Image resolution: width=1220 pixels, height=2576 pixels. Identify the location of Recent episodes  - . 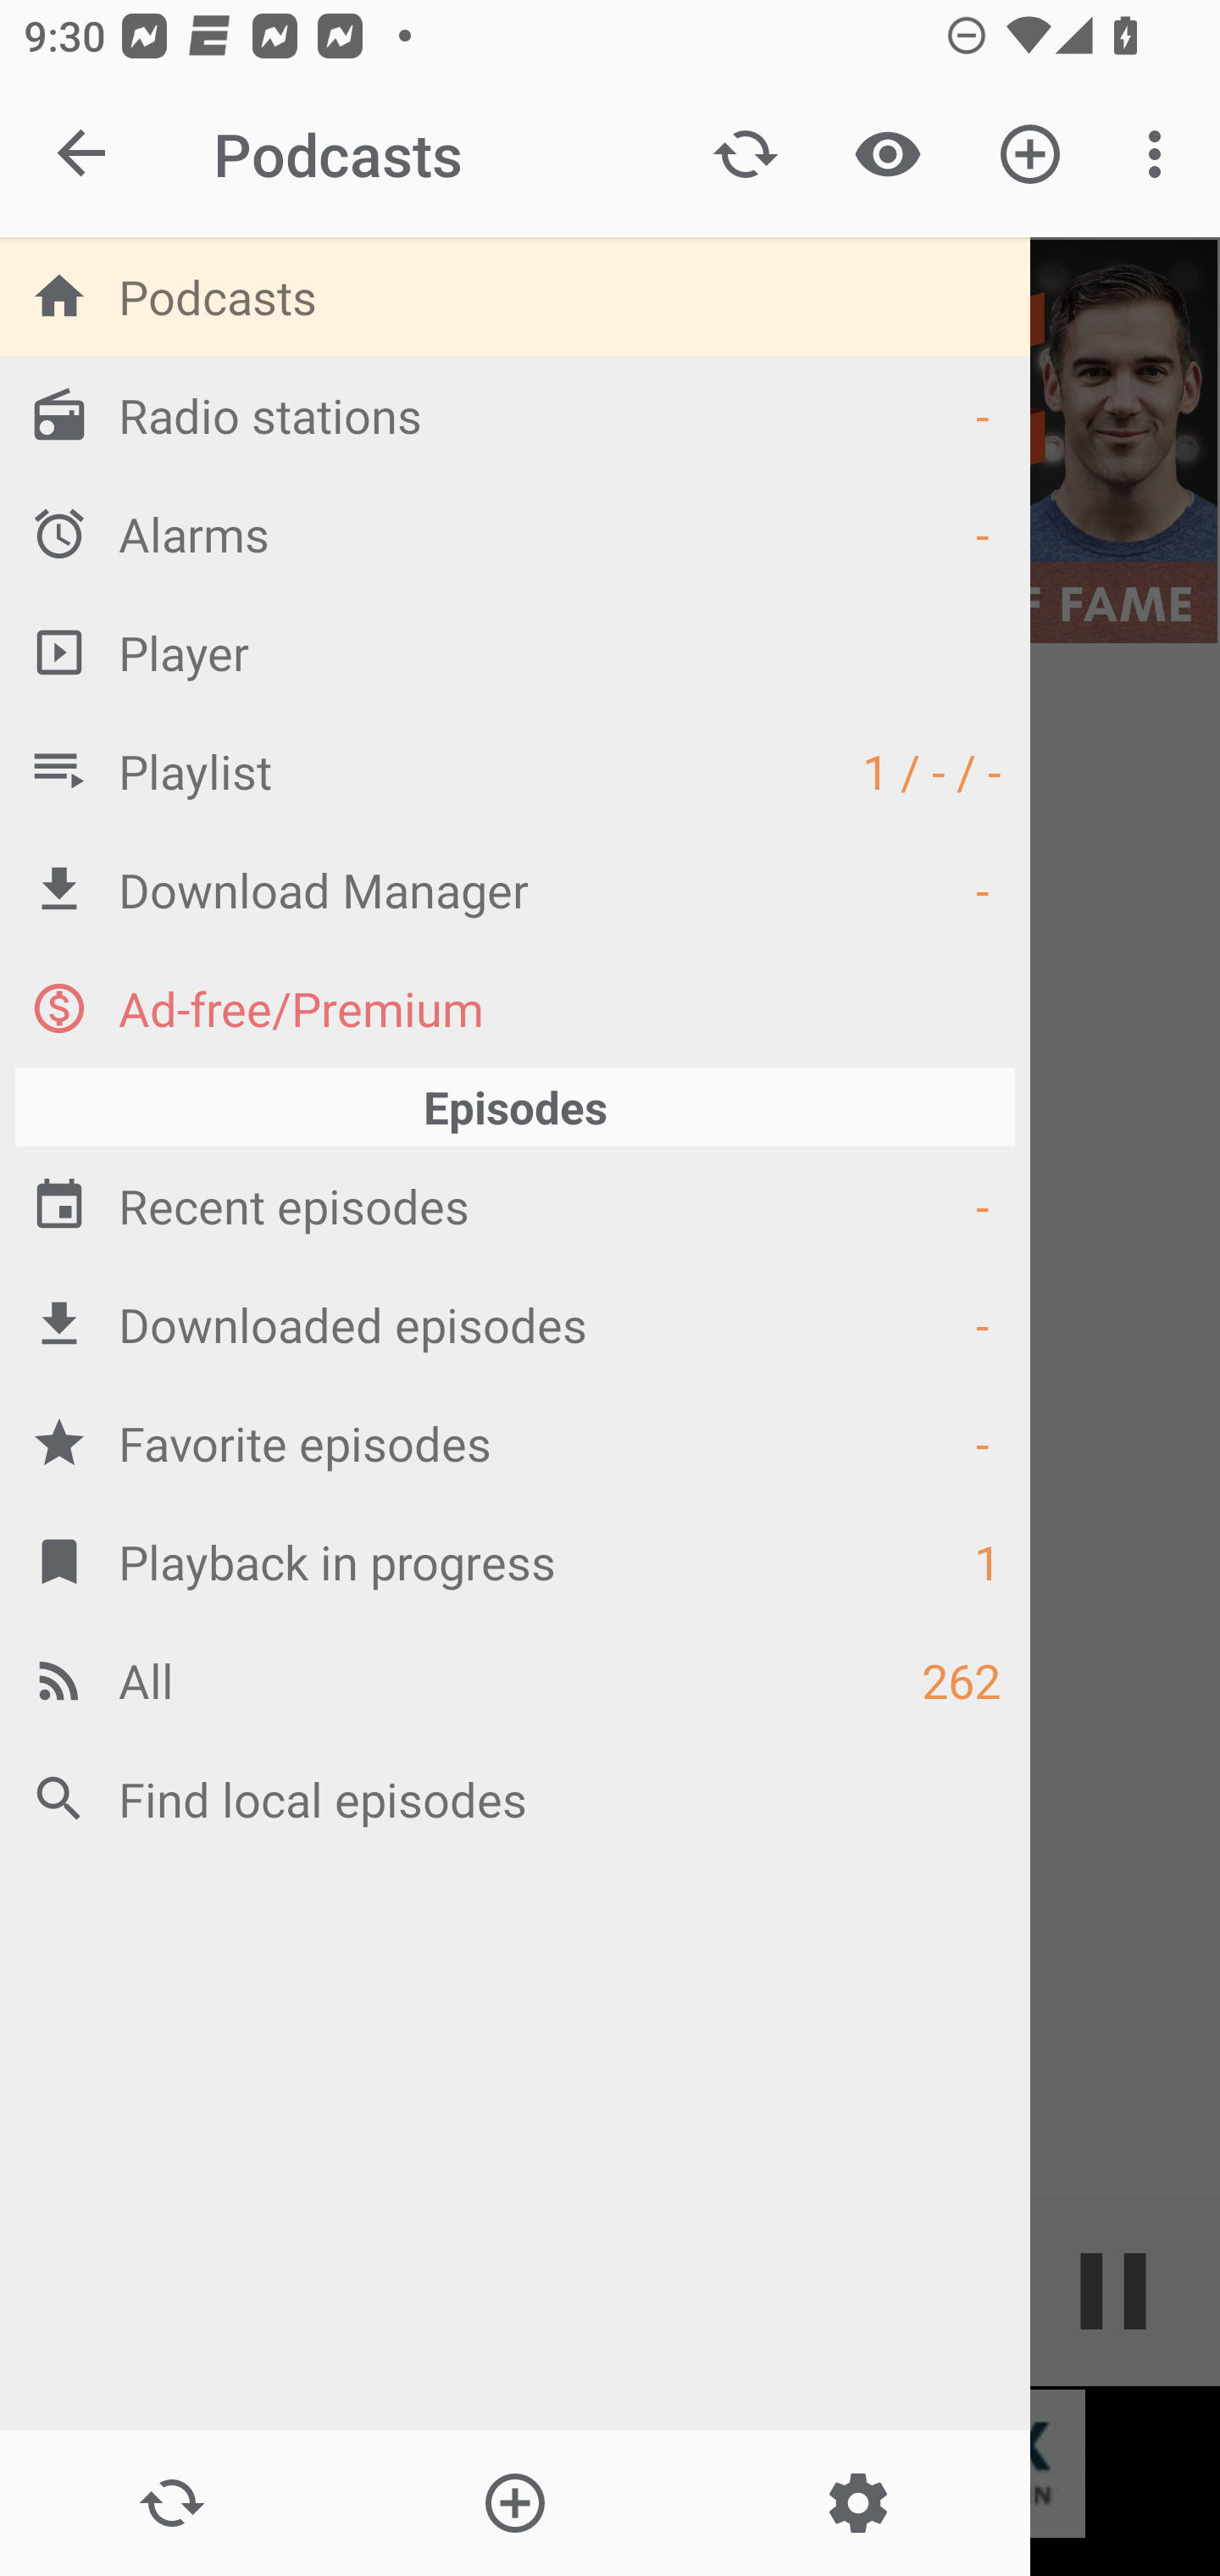
(515, 1205).